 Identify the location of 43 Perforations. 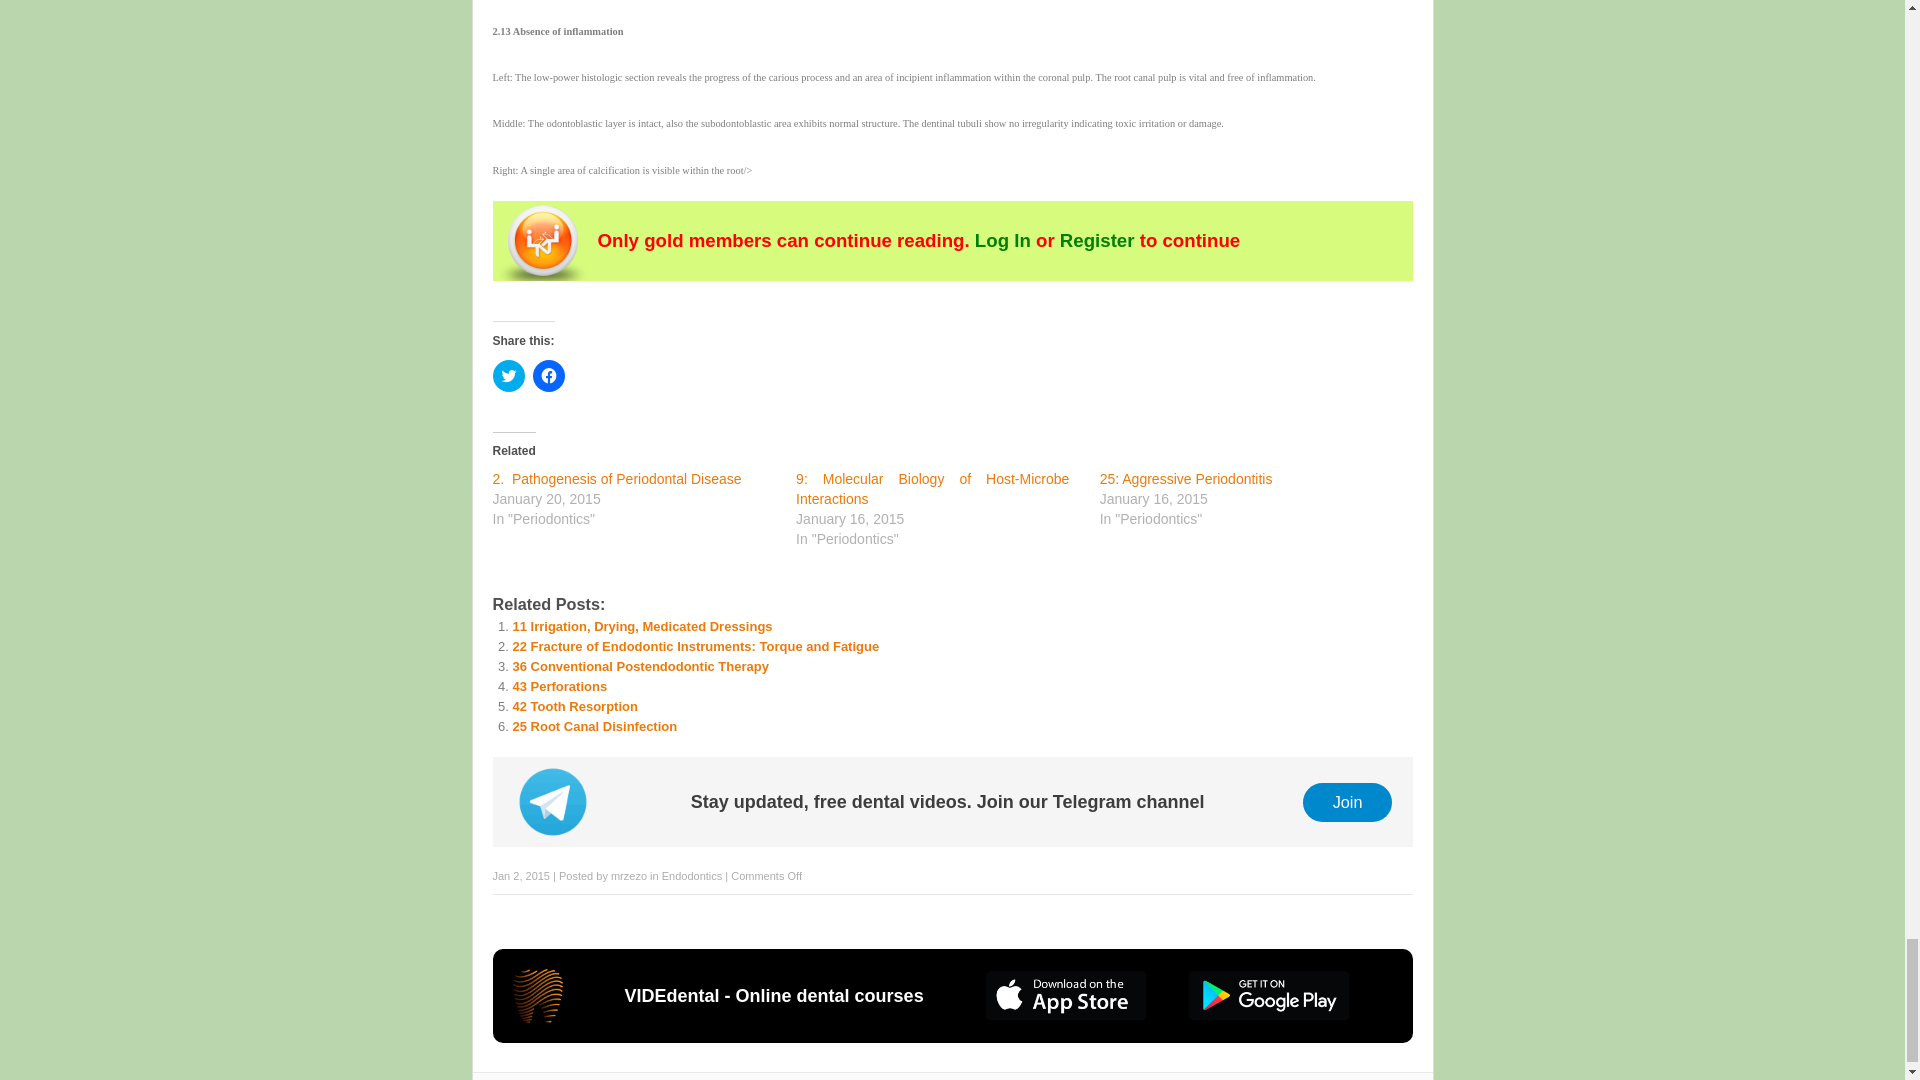
(559, 686).